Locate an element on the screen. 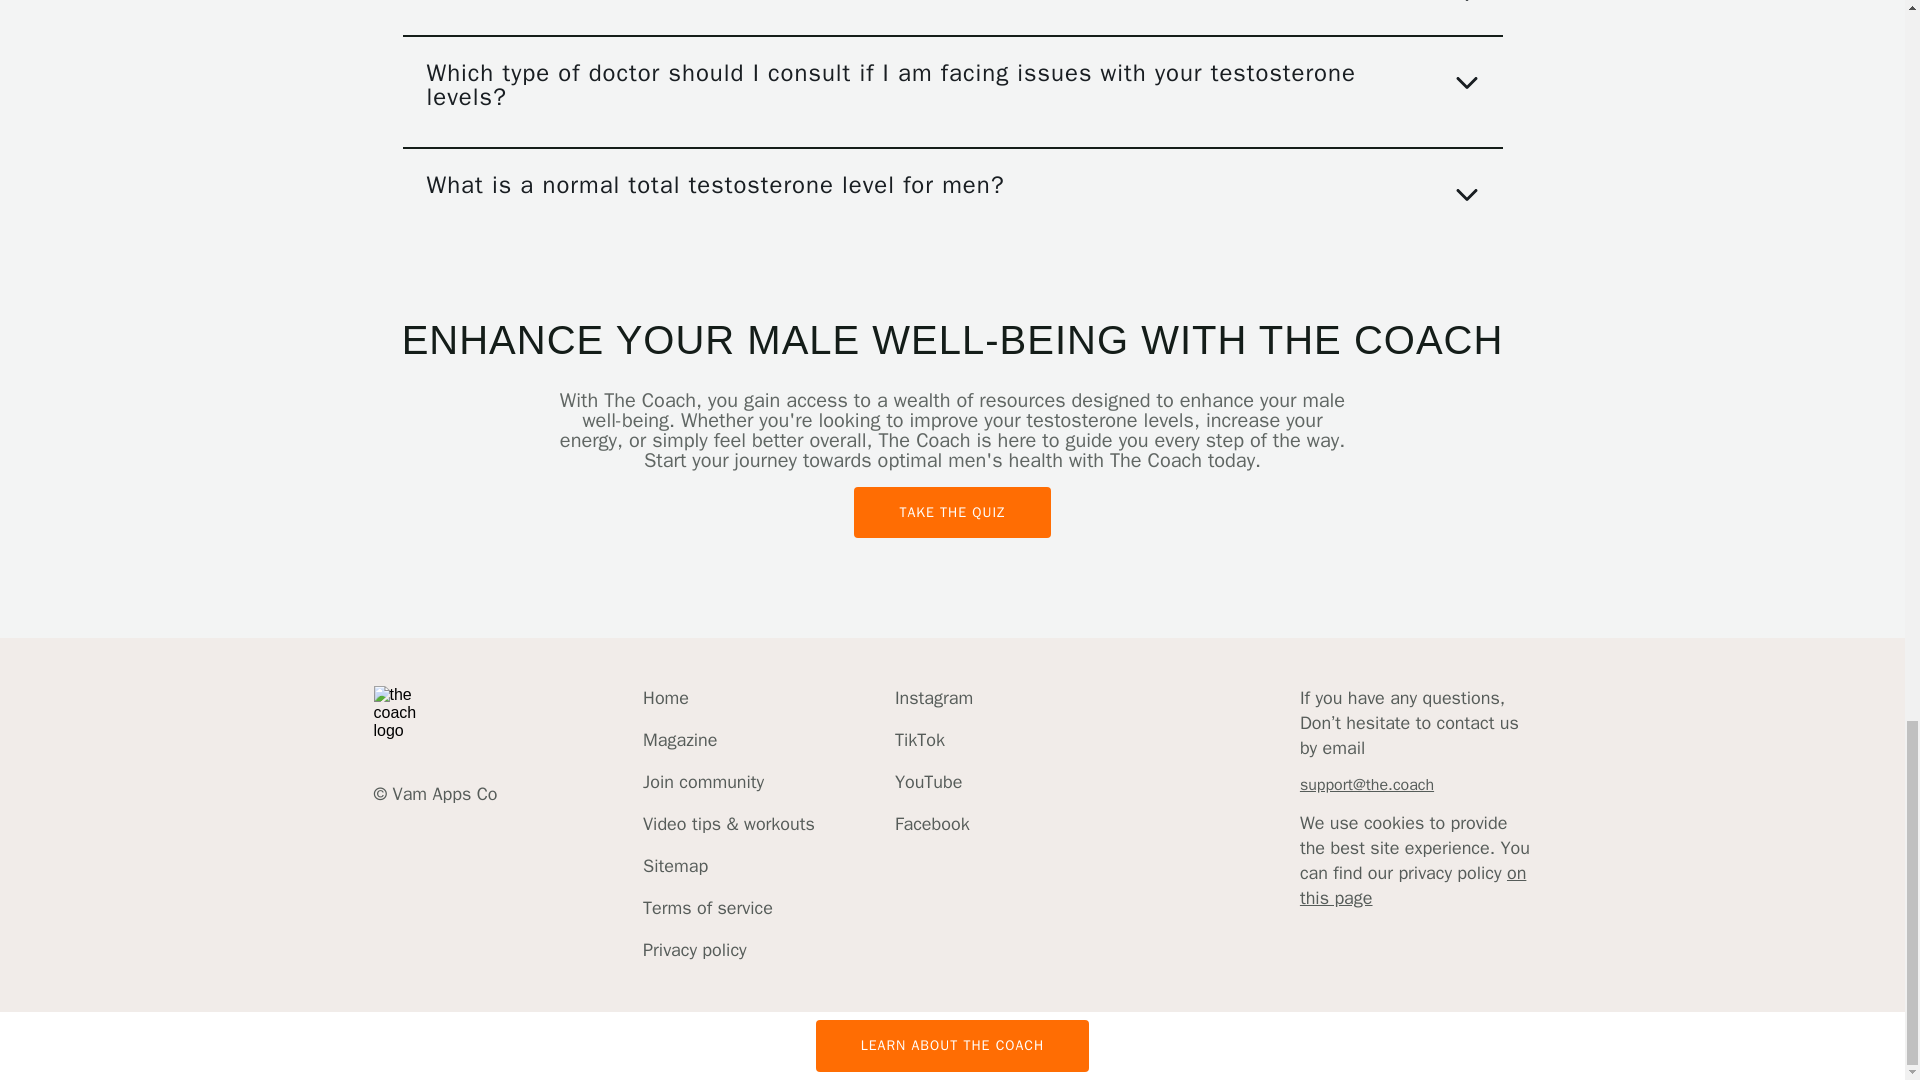  TAKE THE QUIZ is located at coordinates (952, 512).